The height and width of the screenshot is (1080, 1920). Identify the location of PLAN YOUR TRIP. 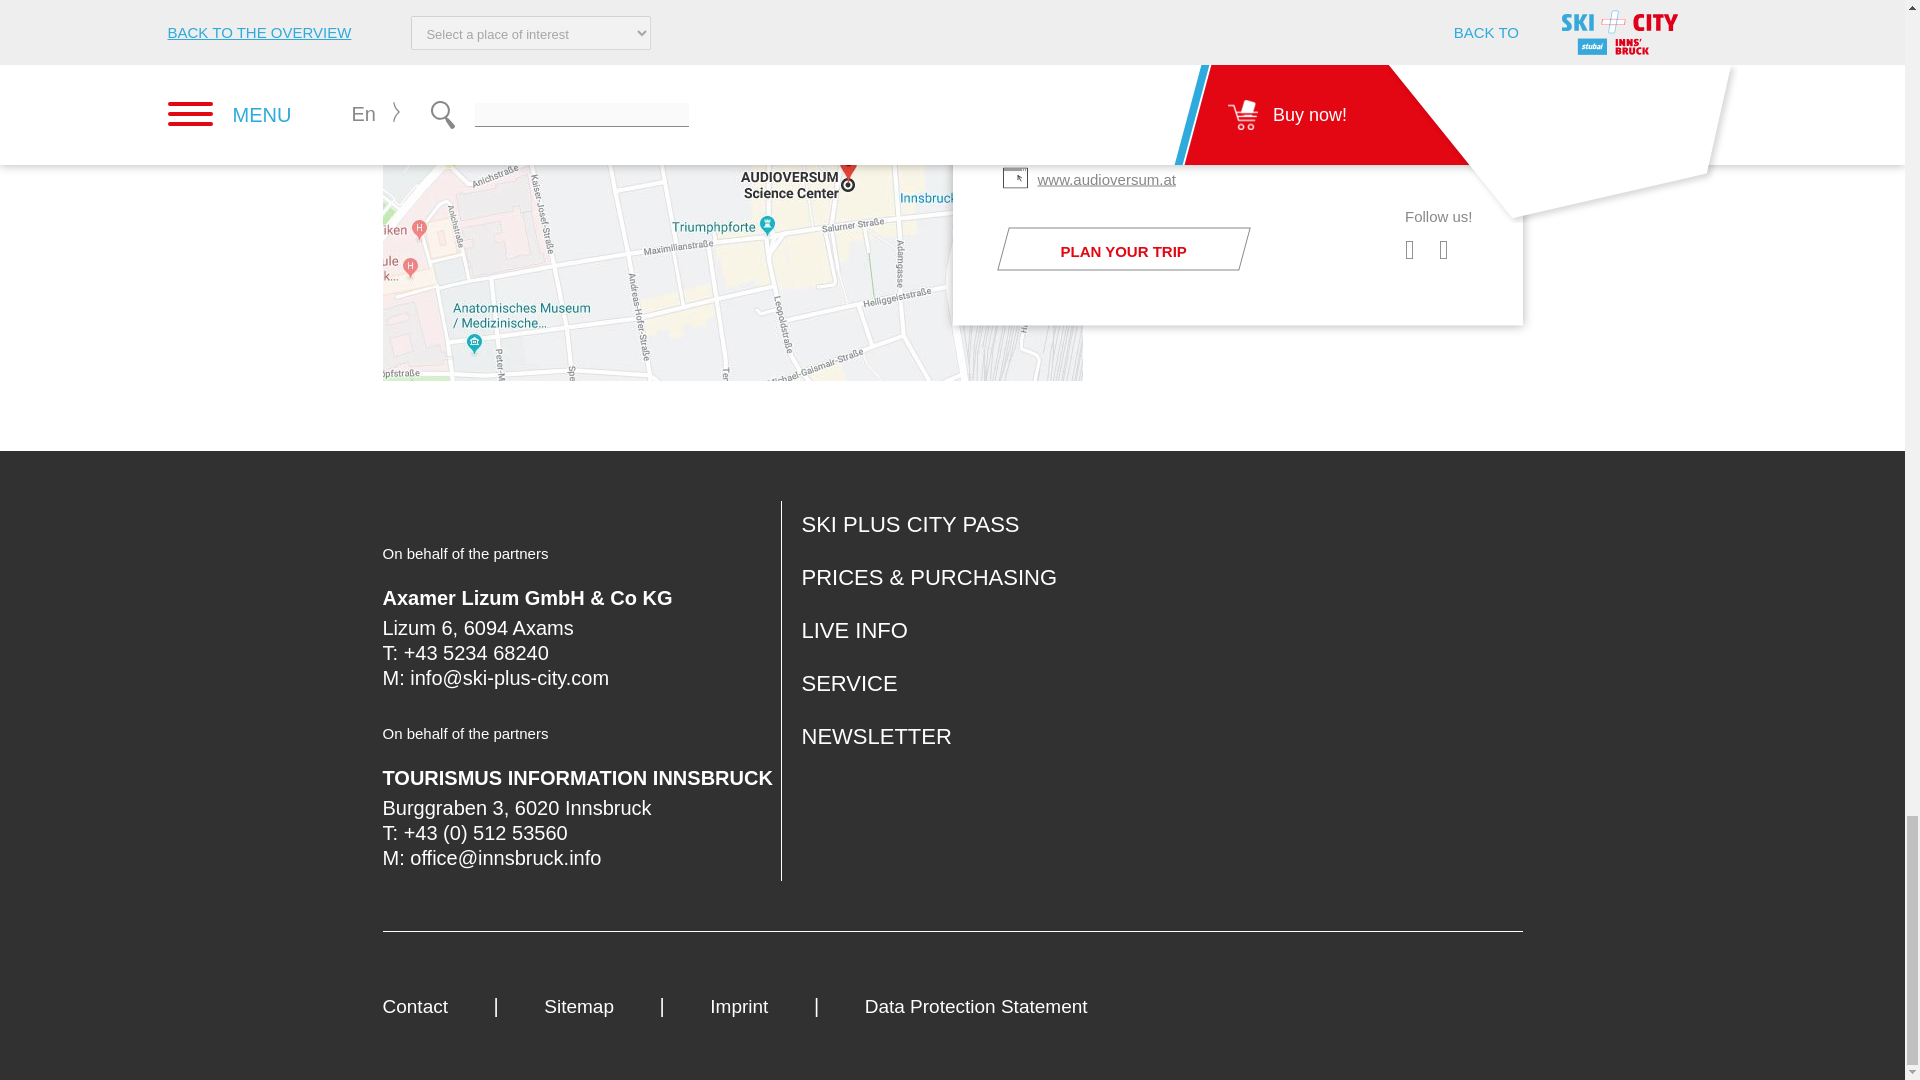
(1118, 248).